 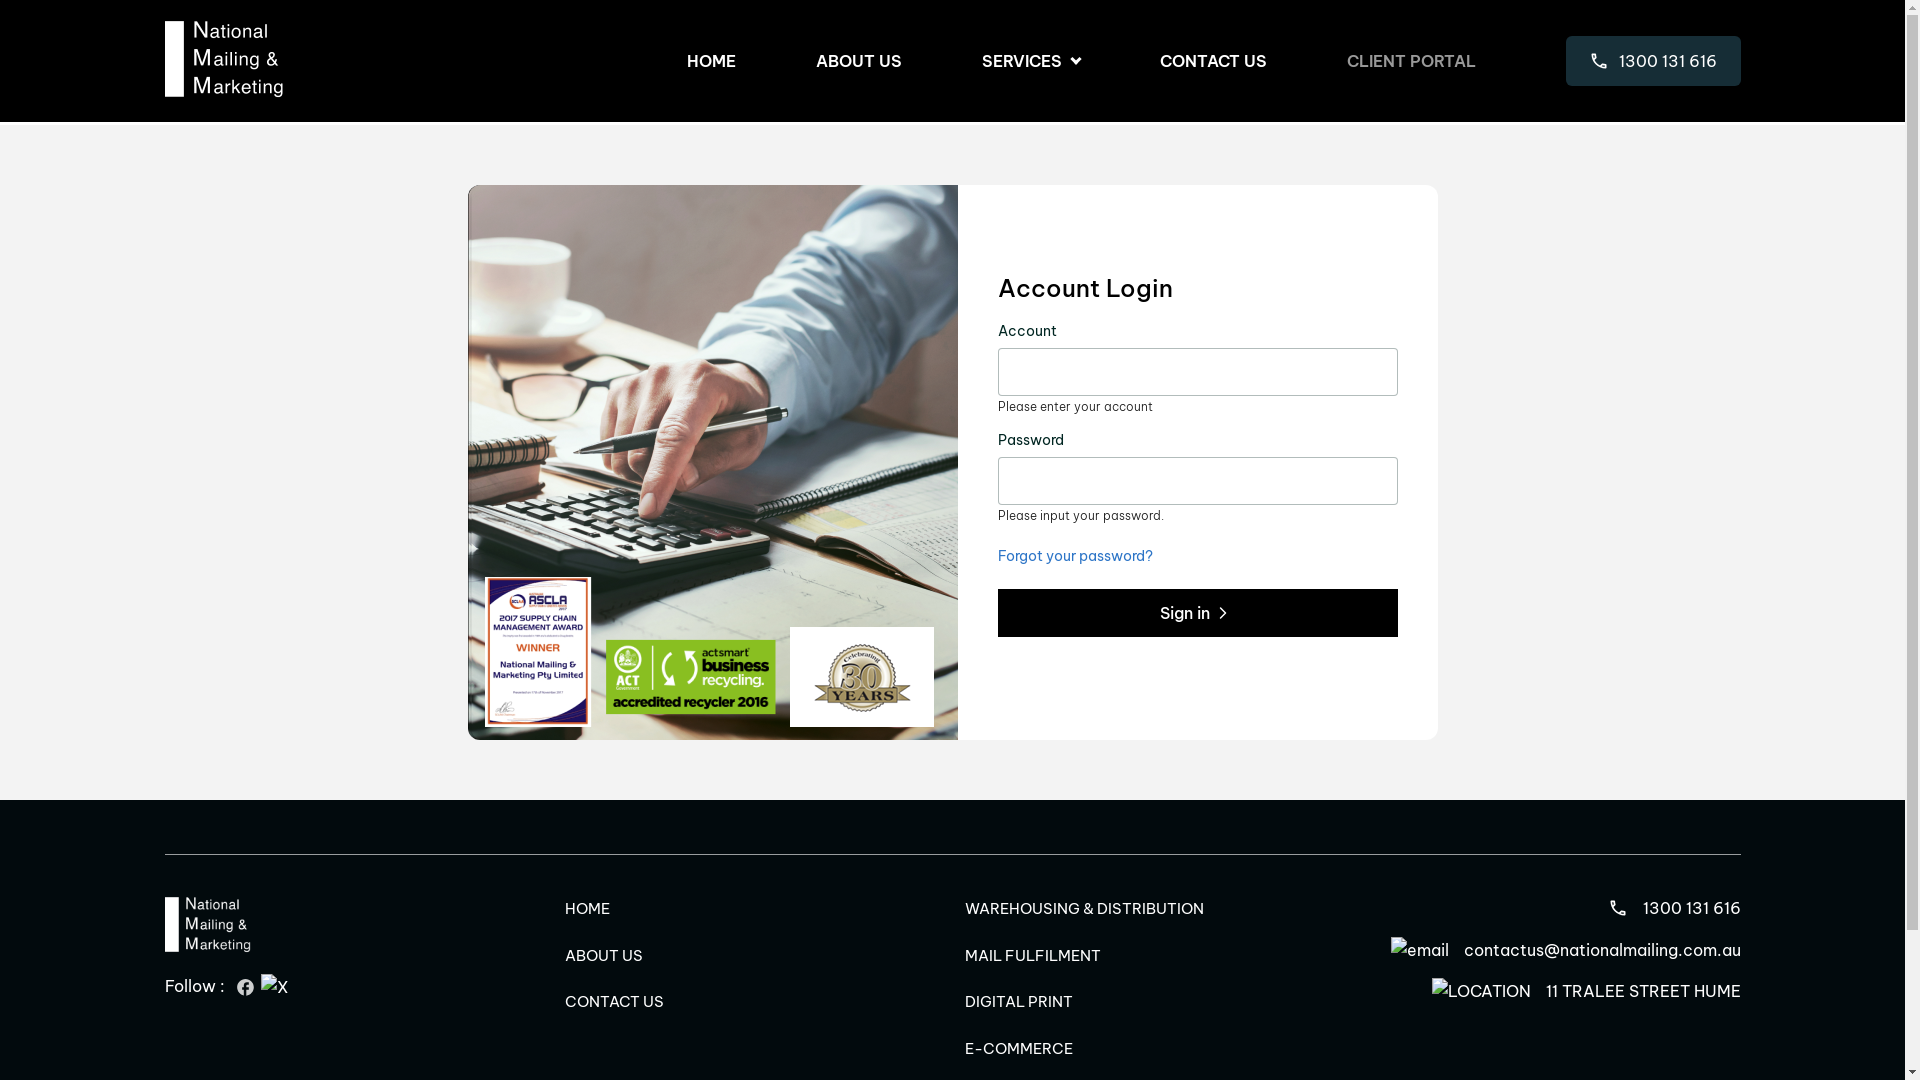 What do you see at coordinates (1410, 61) in the screenshot?
I see `CLIENT PORTAL` at bounding box center [1410, 61].